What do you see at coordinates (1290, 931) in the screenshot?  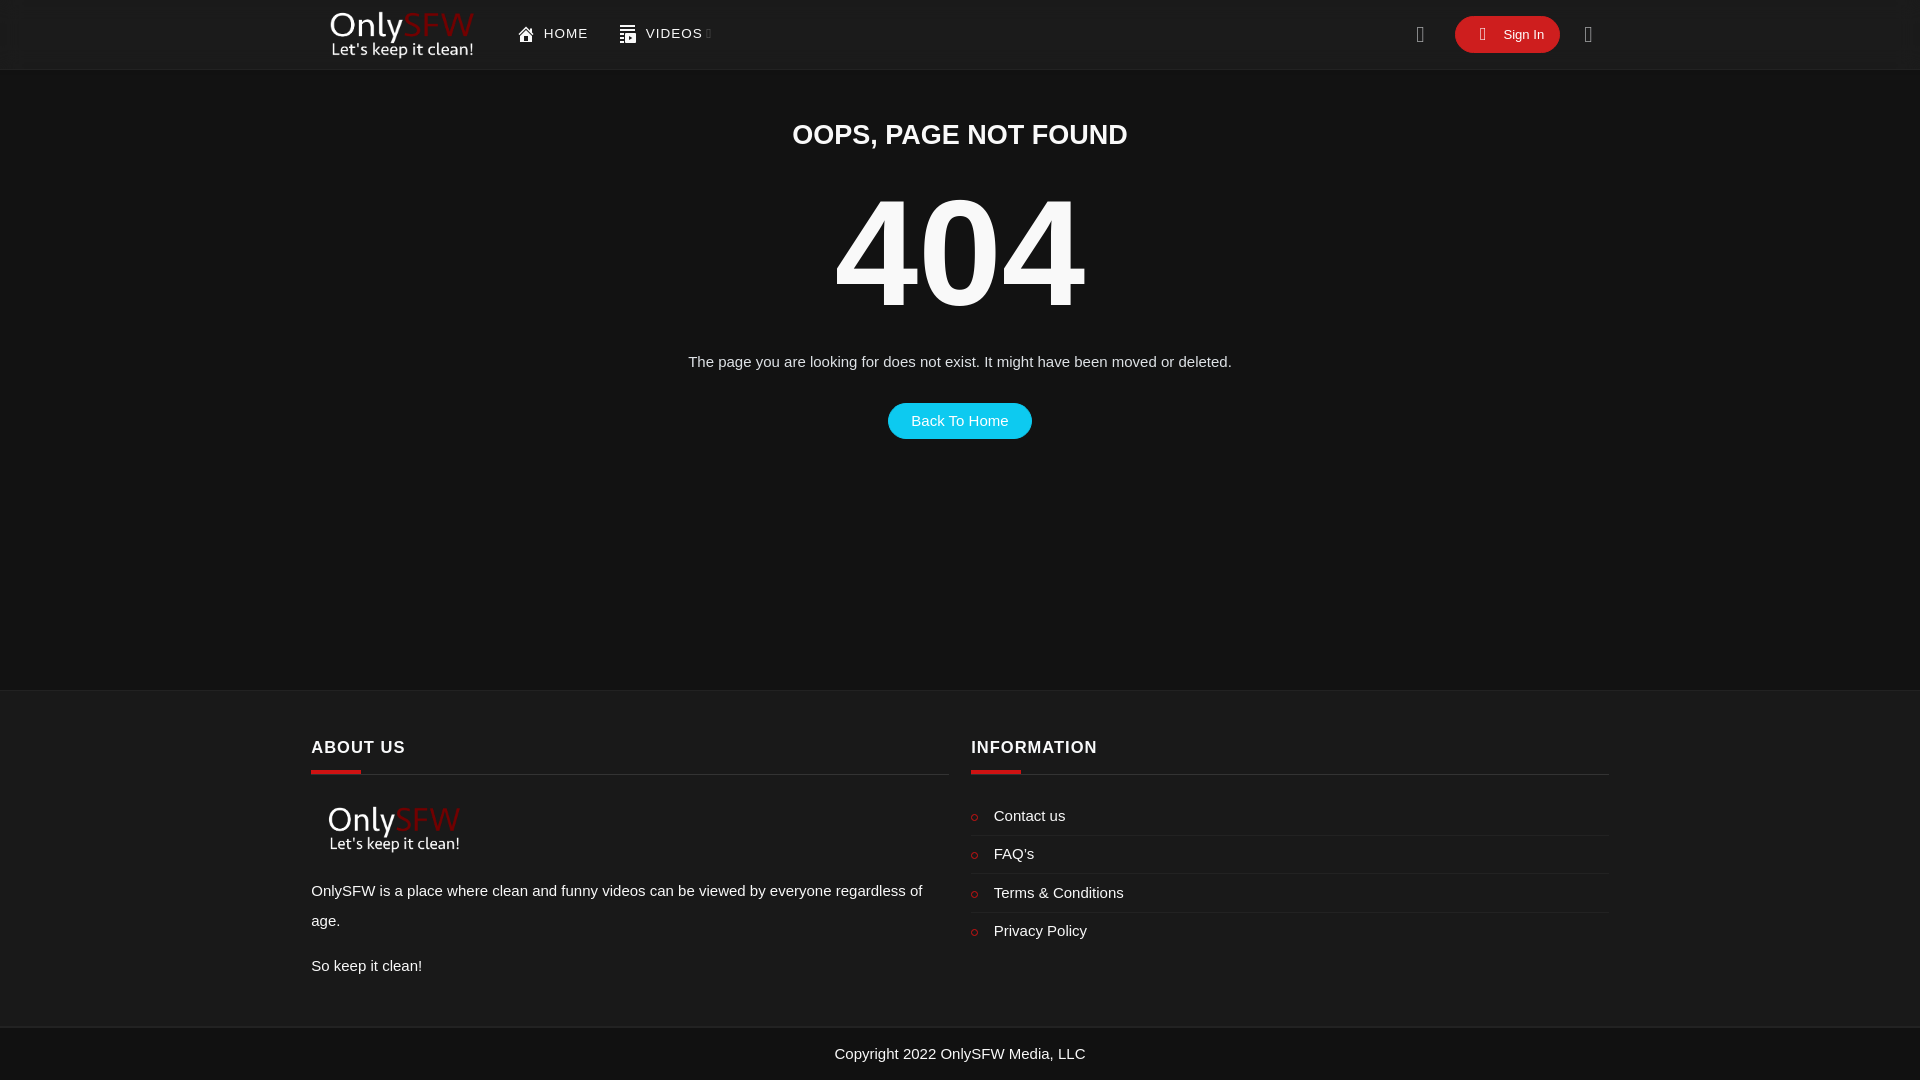 I see `Privacy Policy` at bounding box center [1290, 931].